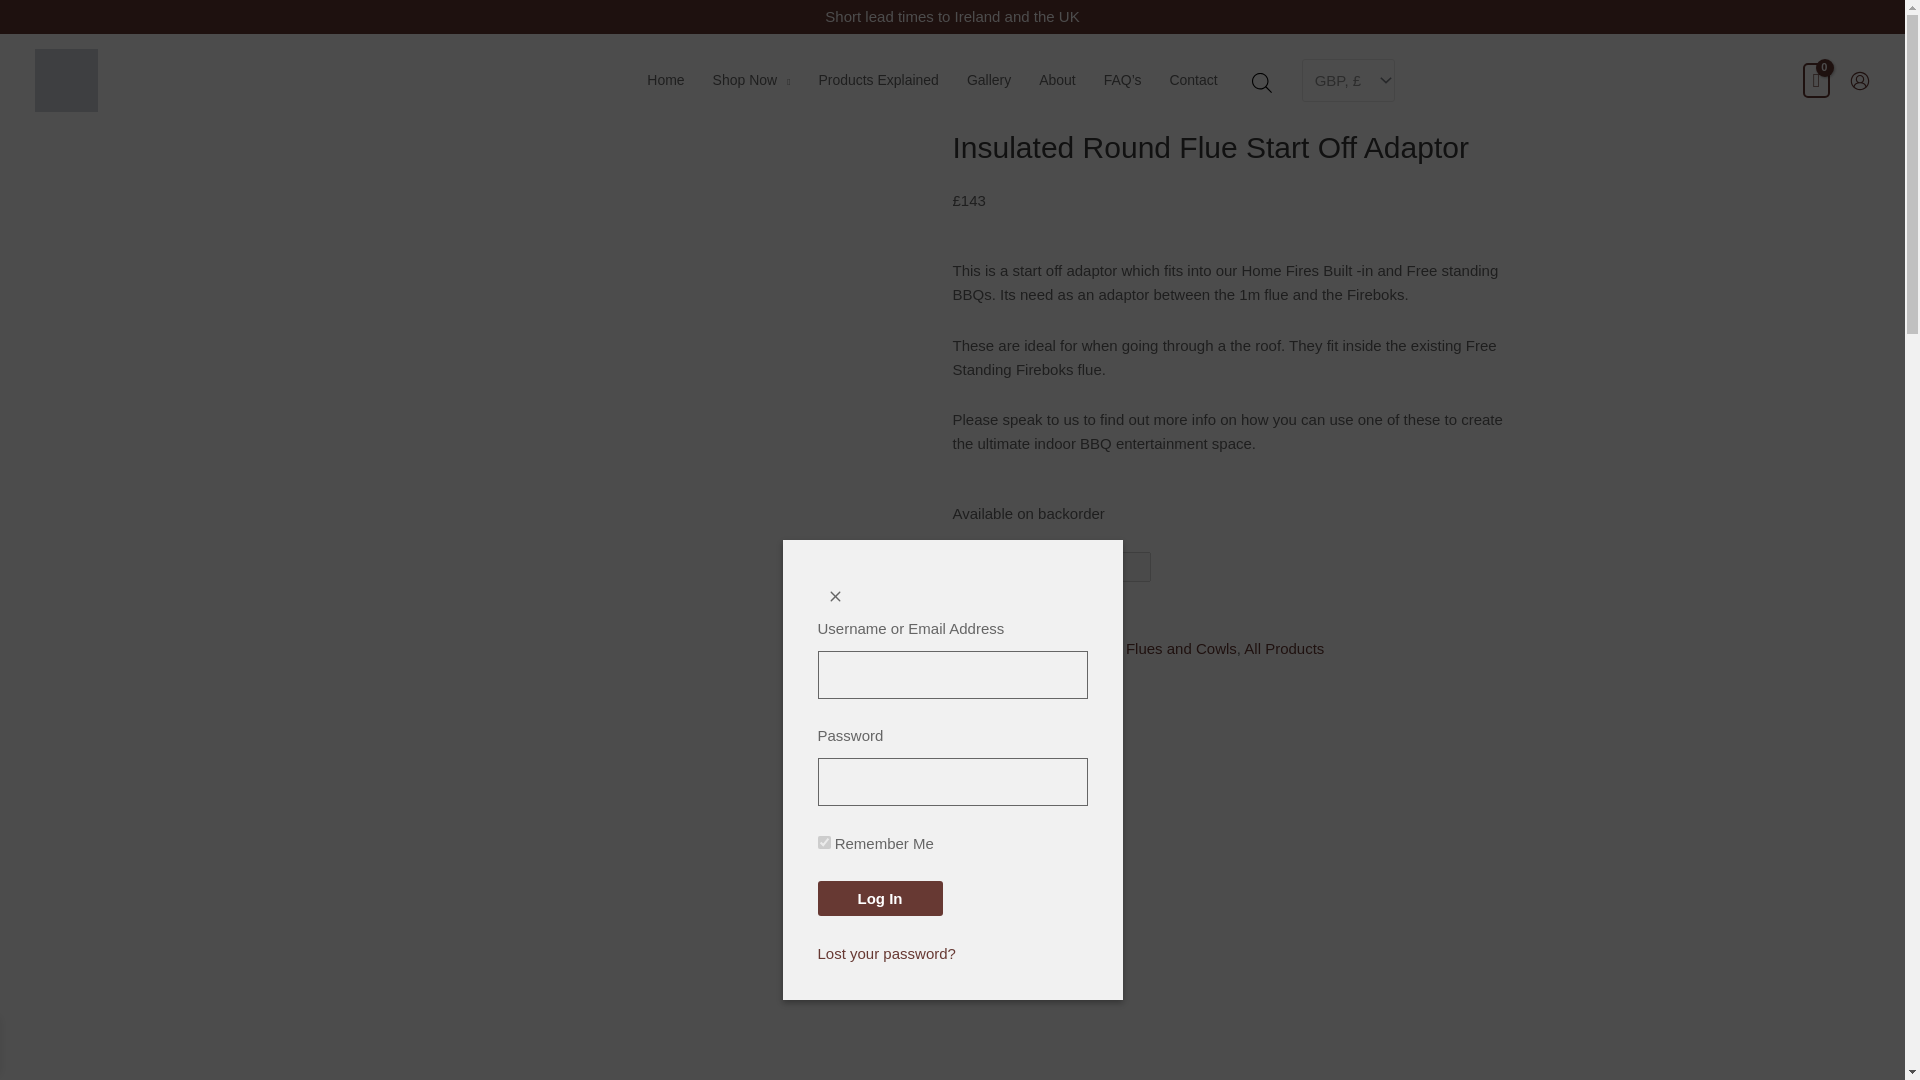 The width and height of the screenshot is (1920, 1080). Describe the element at coordinates (1284, 648) in the screenshot. I see `All Products` at that location.